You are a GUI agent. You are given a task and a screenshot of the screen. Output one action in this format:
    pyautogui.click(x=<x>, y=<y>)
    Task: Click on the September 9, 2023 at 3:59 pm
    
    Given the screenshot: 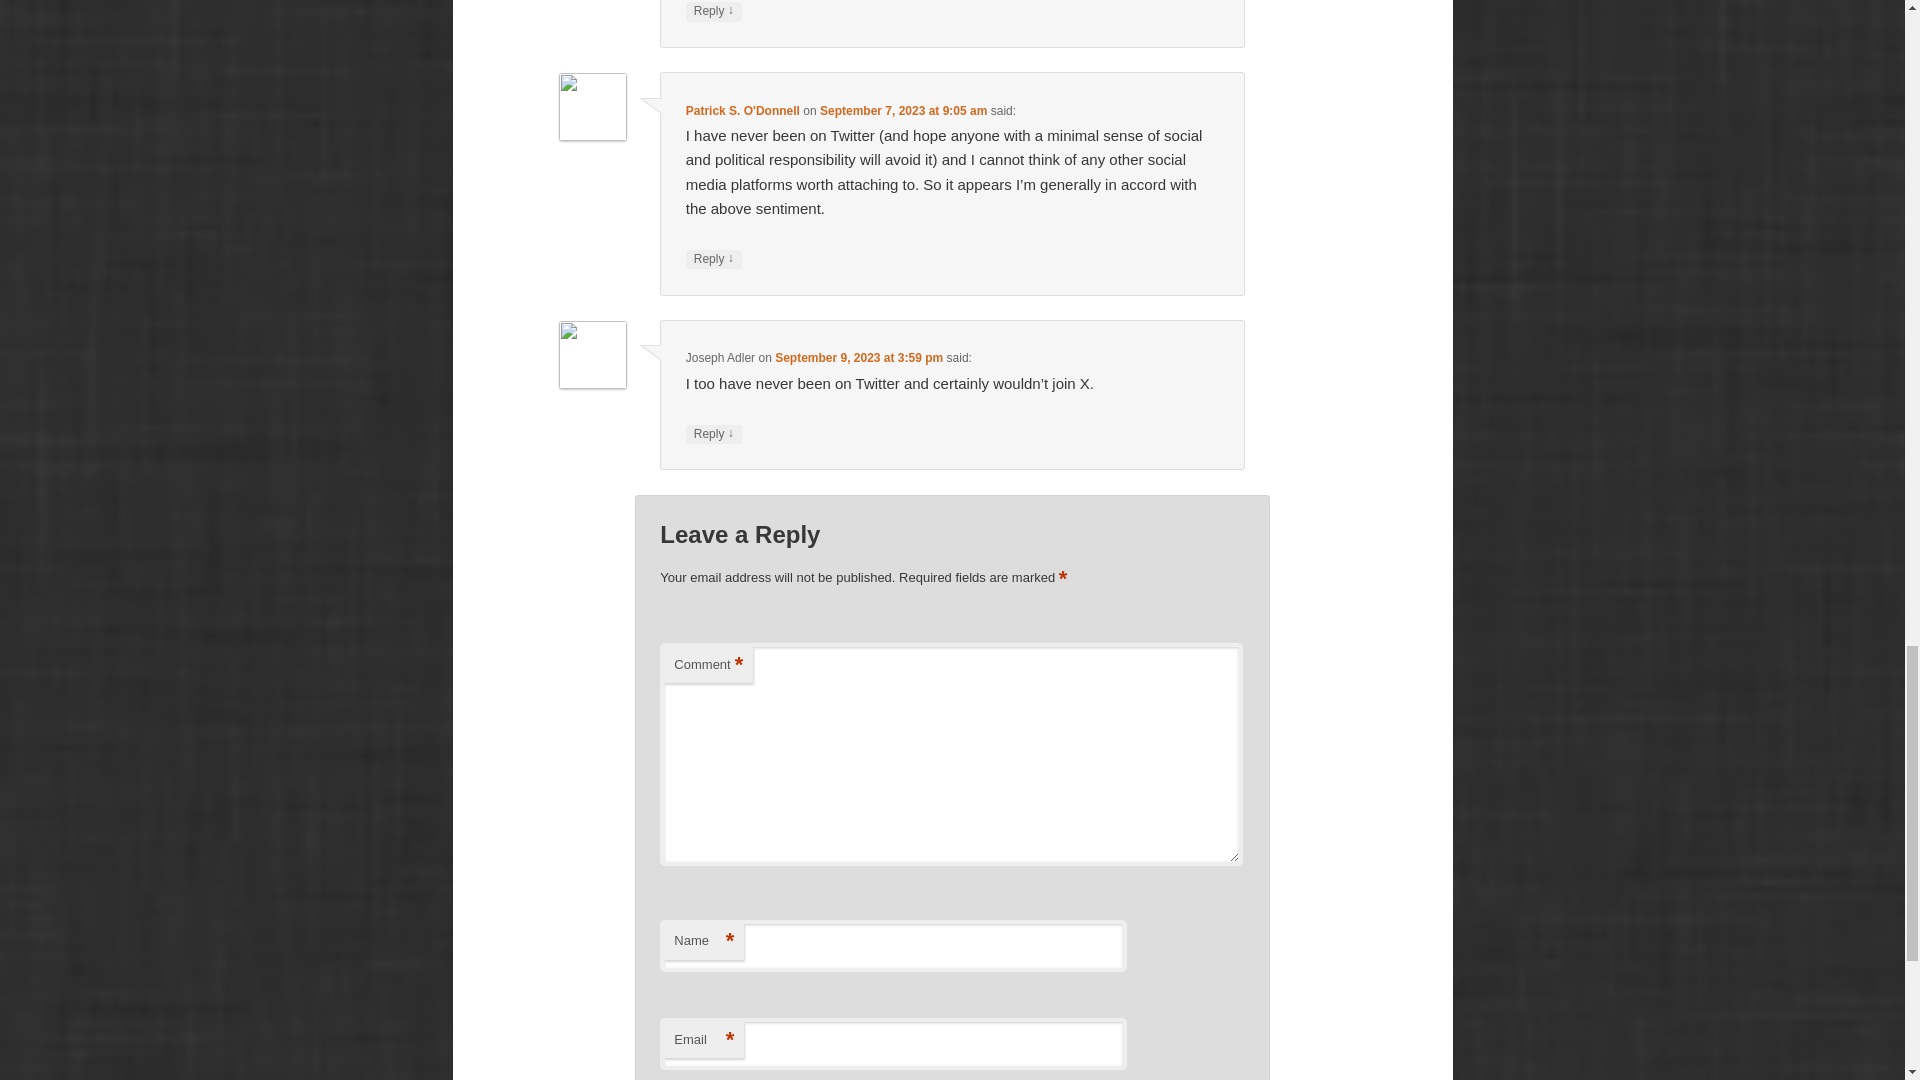 What is the action you would take?
    pyautogui.click(x=858, y=358)
    